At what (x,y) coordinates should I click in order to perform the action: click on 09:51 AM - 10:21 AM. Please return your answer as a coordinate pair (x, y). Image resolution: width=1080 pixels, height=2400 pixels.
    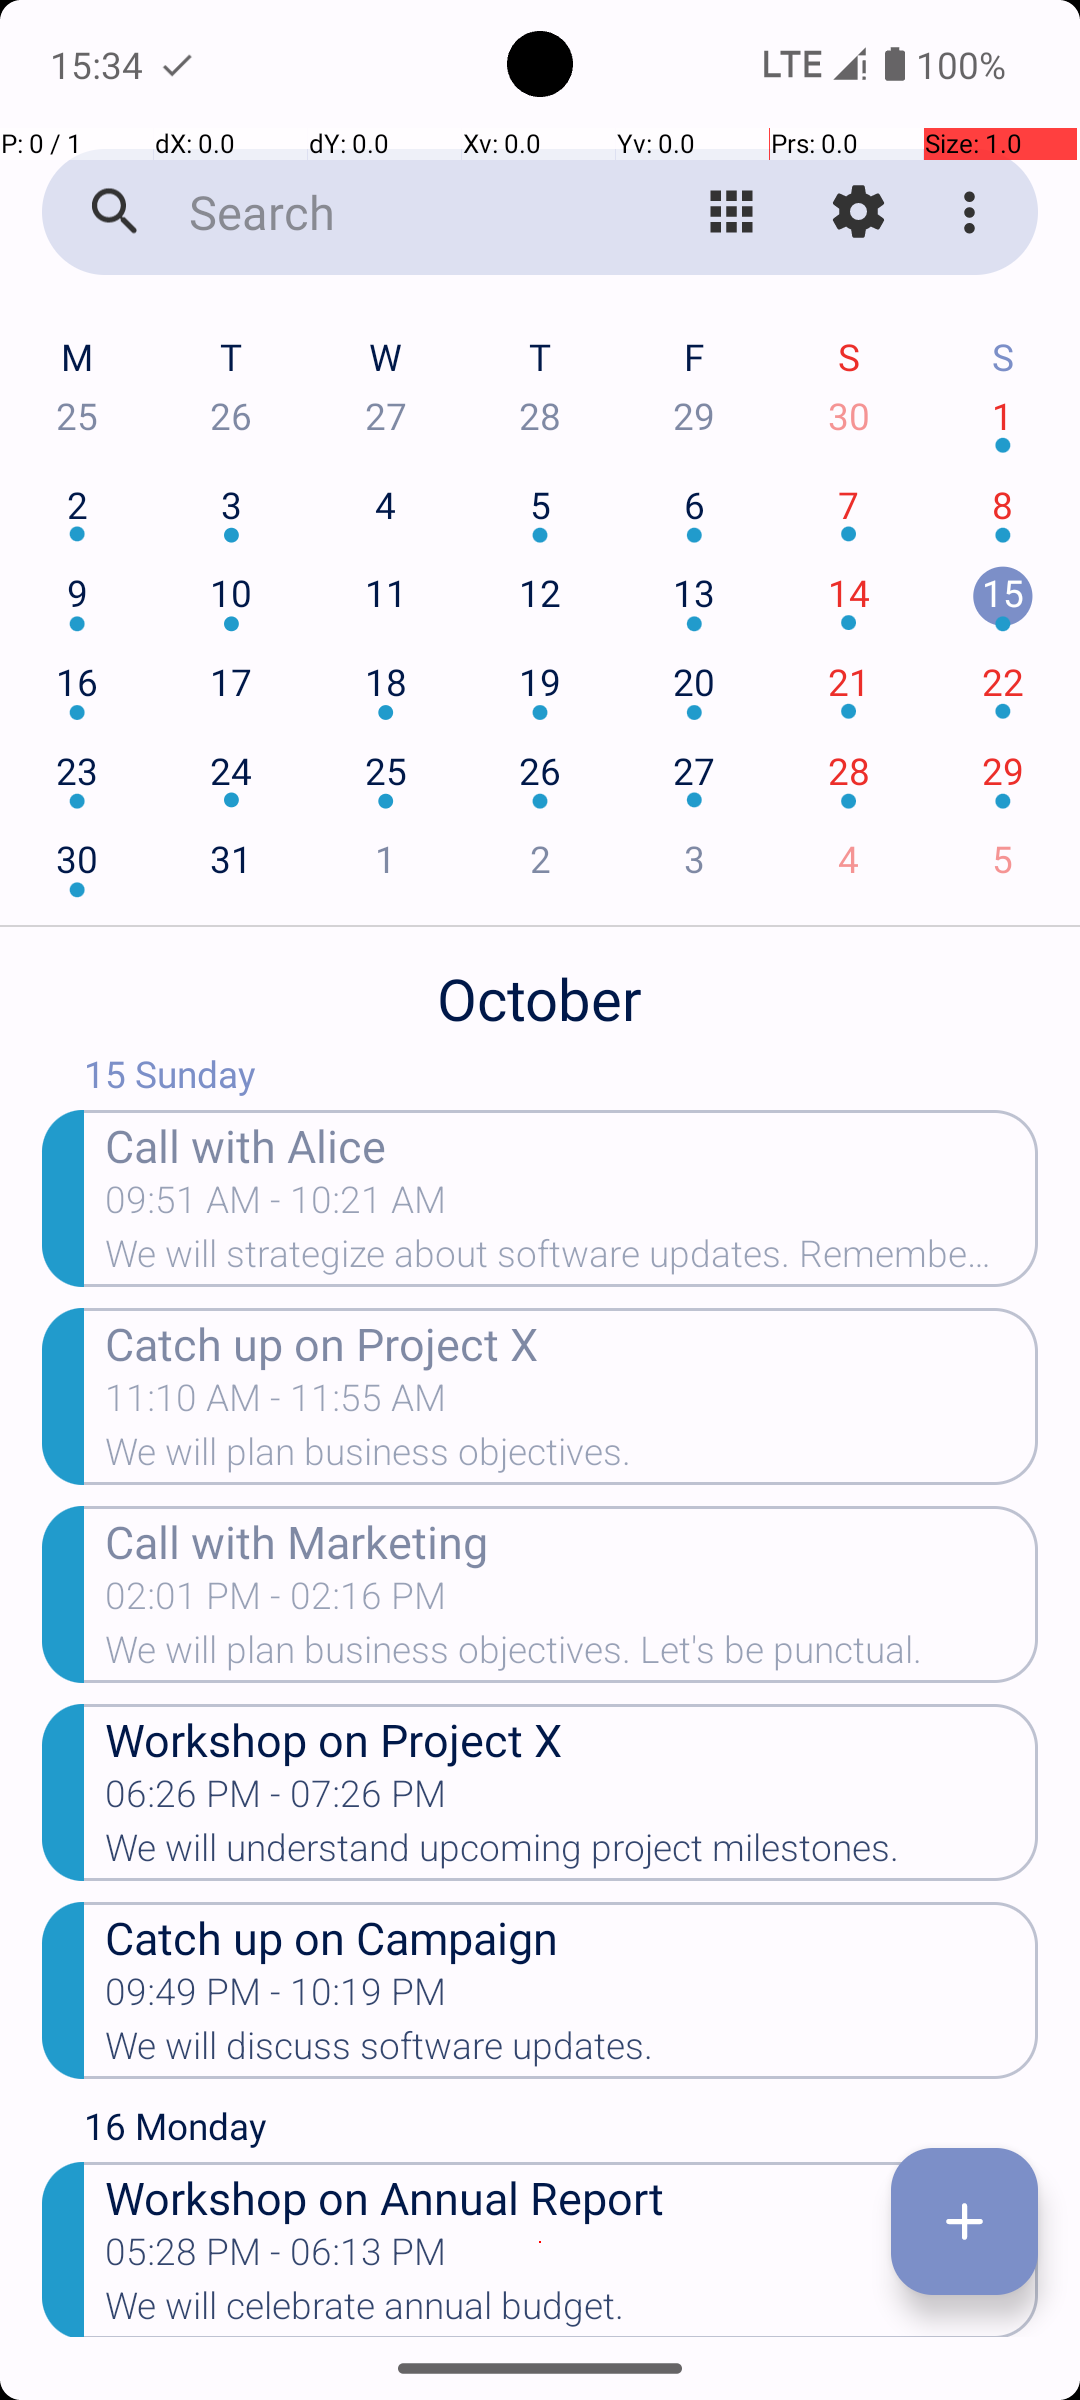
    Looking at the image, I should click on (276, 1206).